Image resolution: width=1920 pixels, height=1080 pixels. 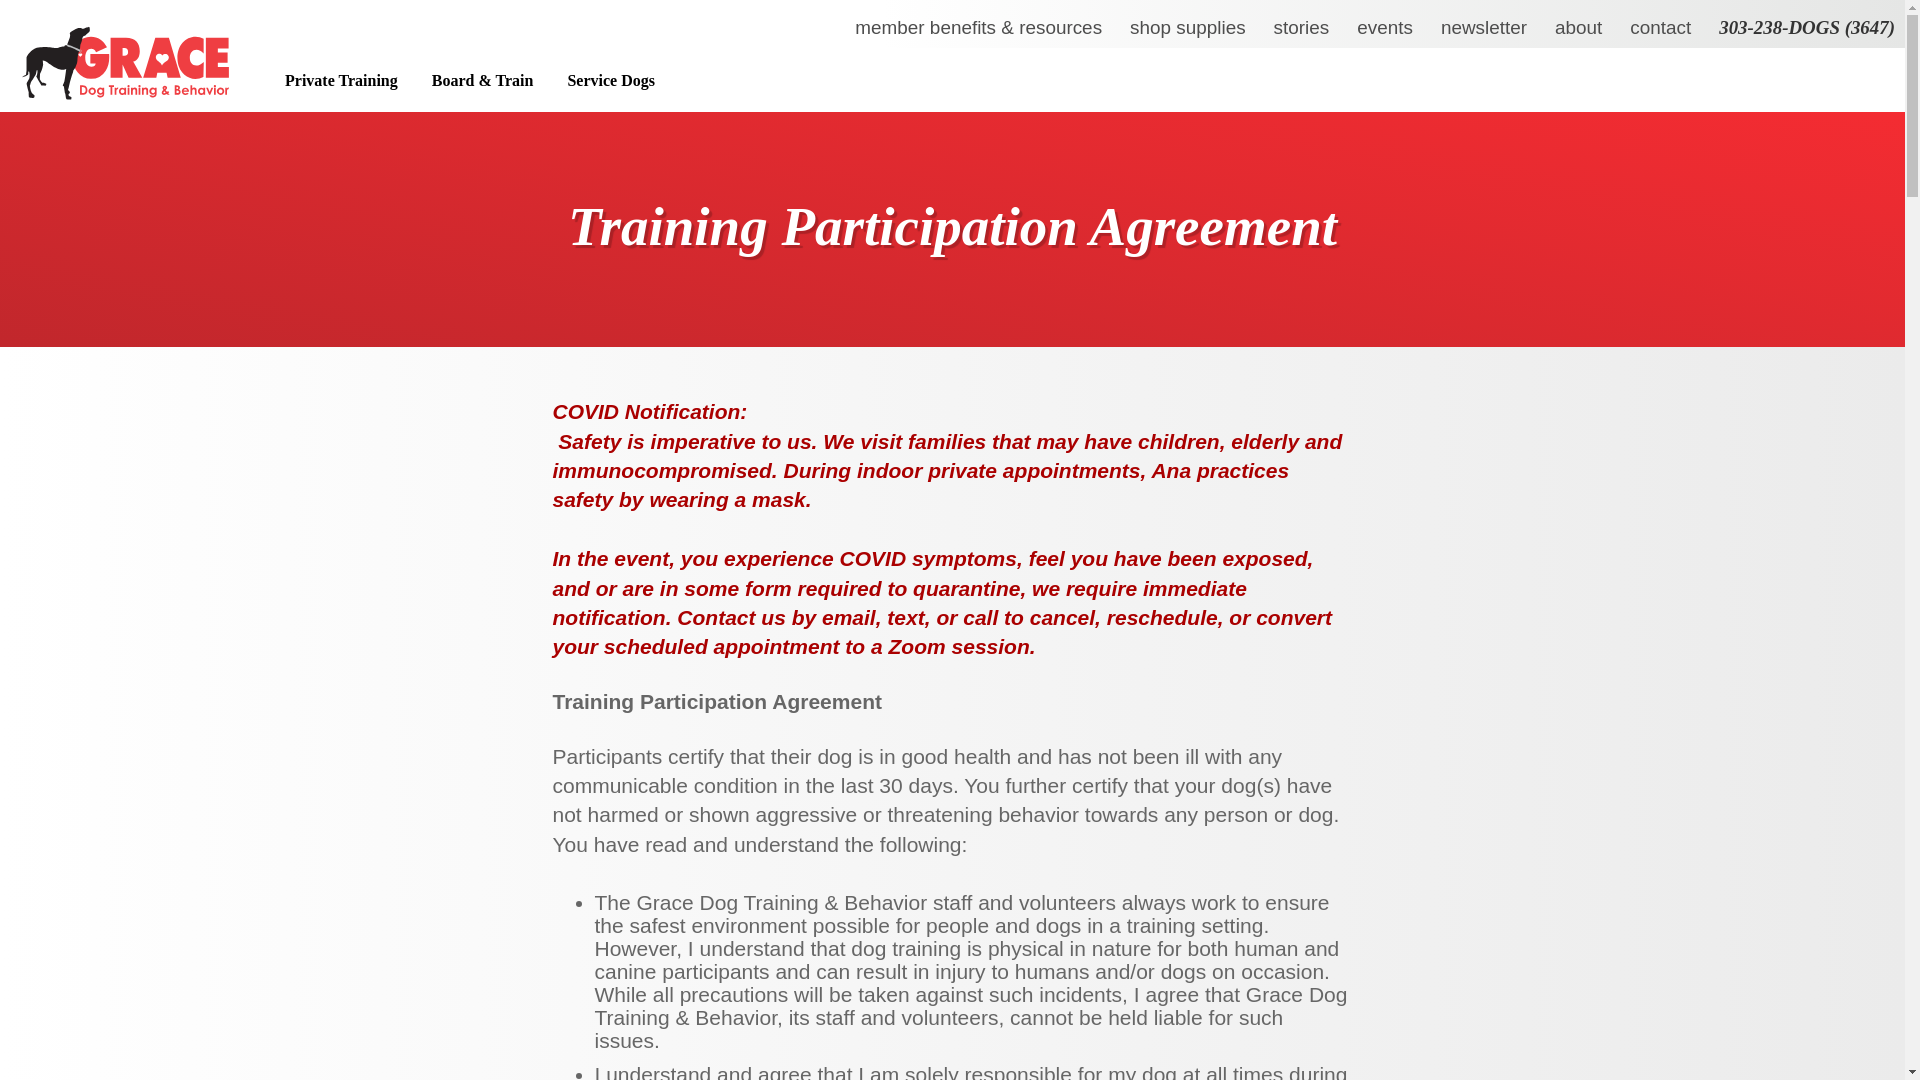 I want to click on shop supplies, so click(x=1187, y=28).